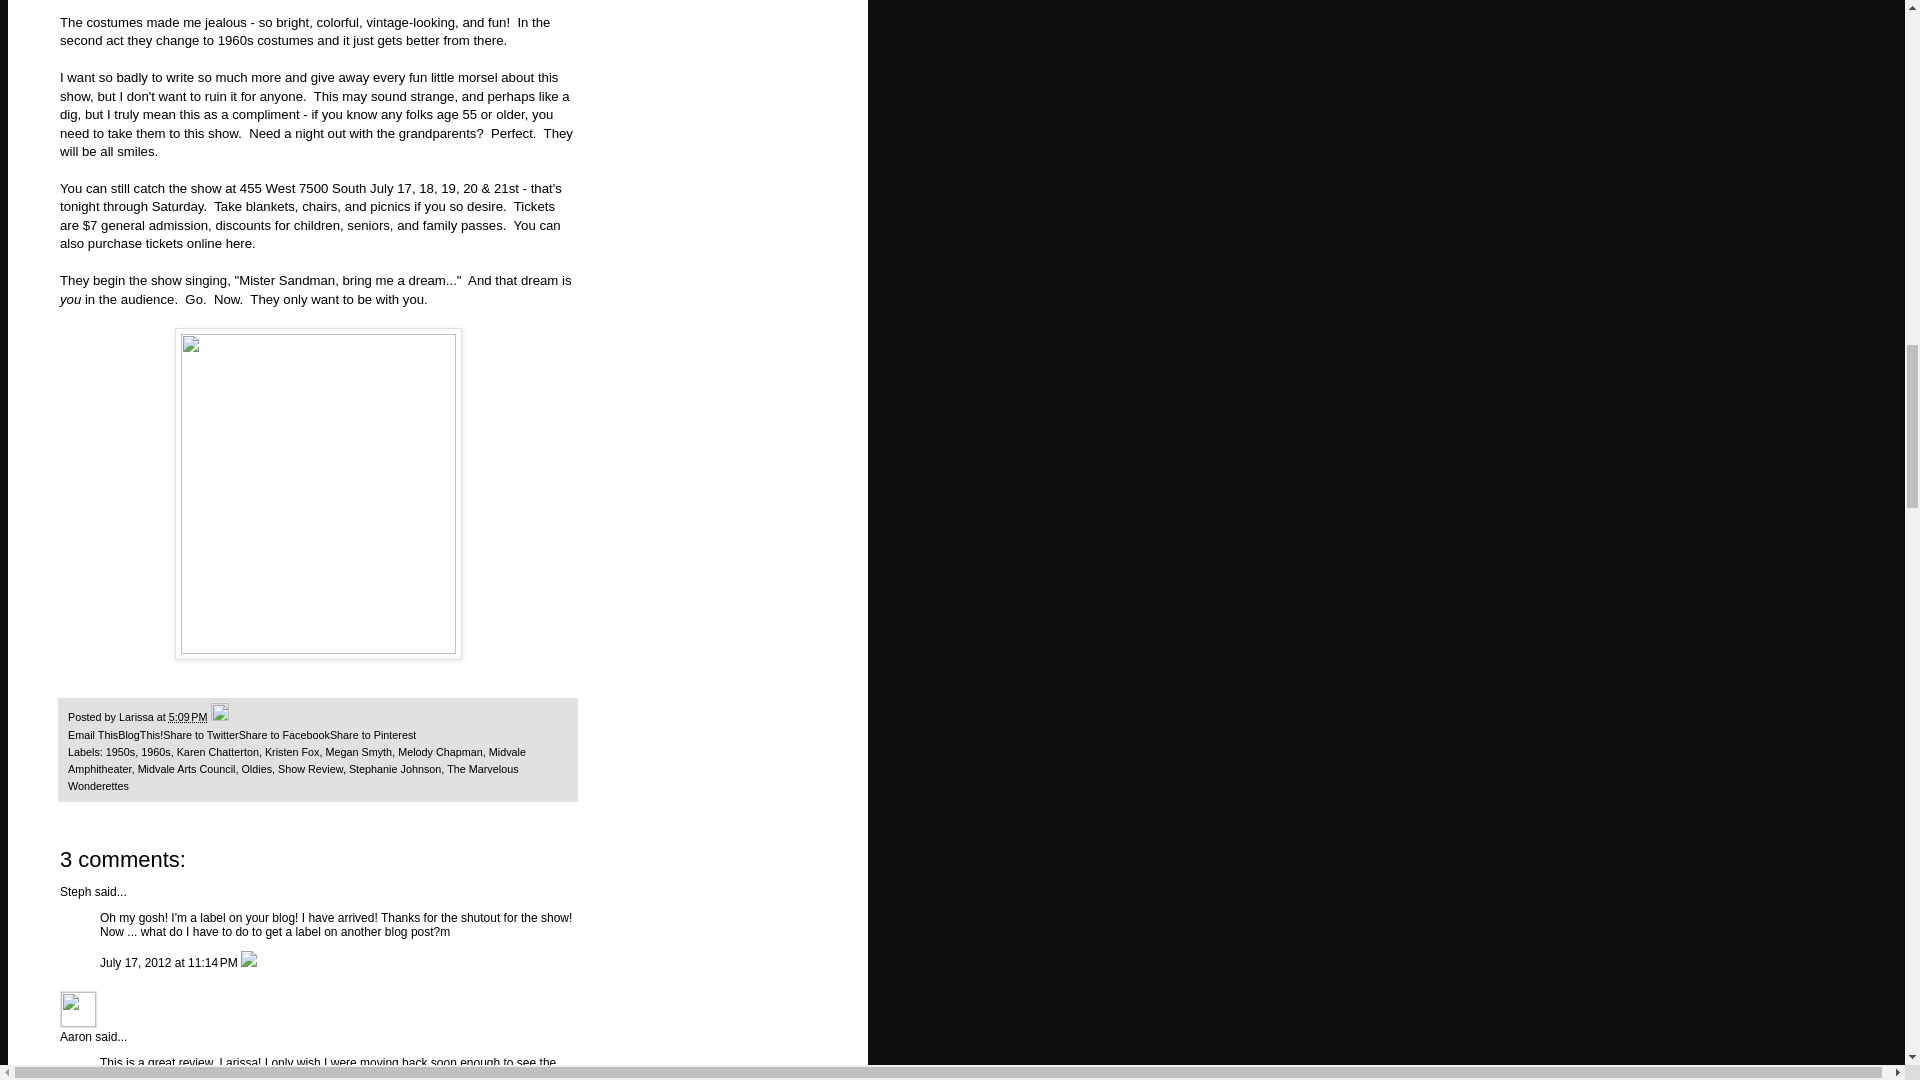  Describe the element at coordinates (140, 734) in the screenshot. I see `BlogThis!` at that location.